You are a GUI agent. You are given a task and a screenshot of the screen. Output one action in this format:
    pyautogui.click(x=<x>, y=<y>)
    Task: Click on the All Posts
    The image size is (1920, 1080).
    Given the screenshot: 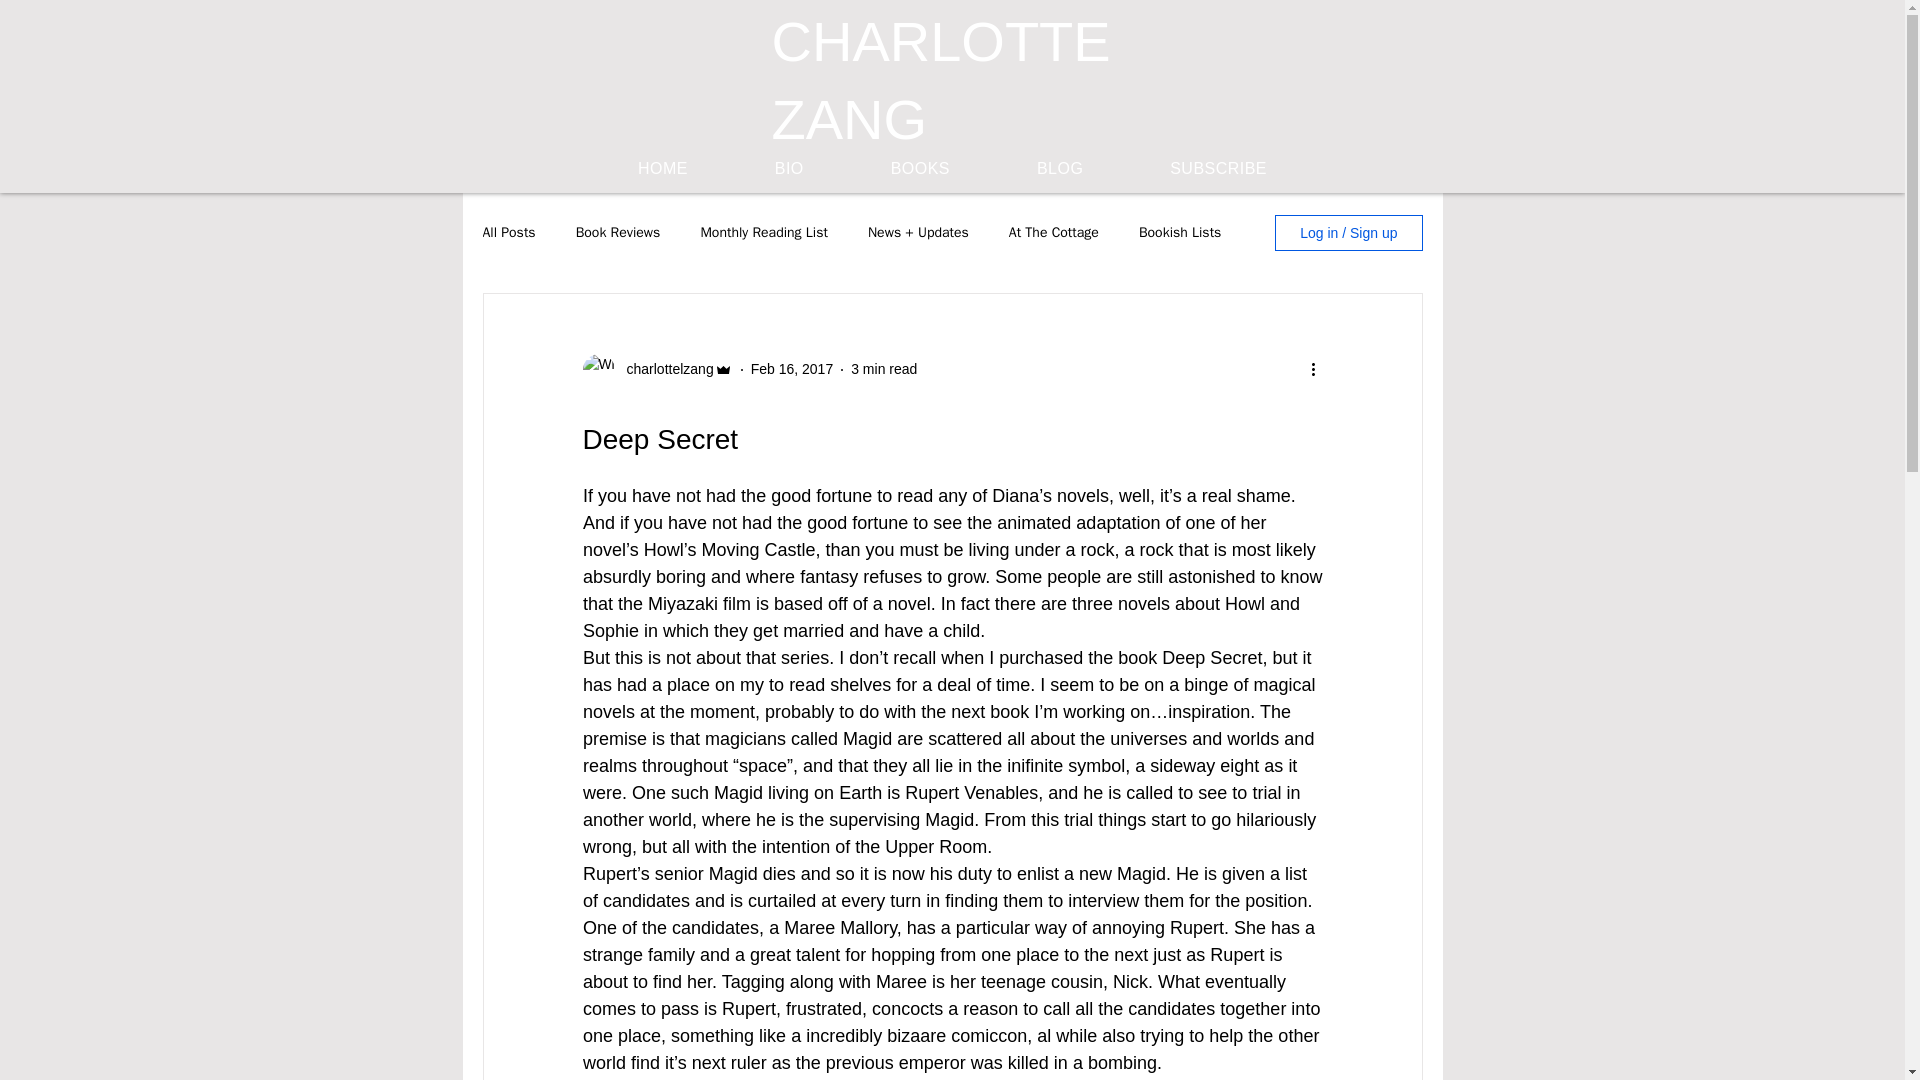 What is the action you would take?
    pyautogui.click(x=508, y=232)
    